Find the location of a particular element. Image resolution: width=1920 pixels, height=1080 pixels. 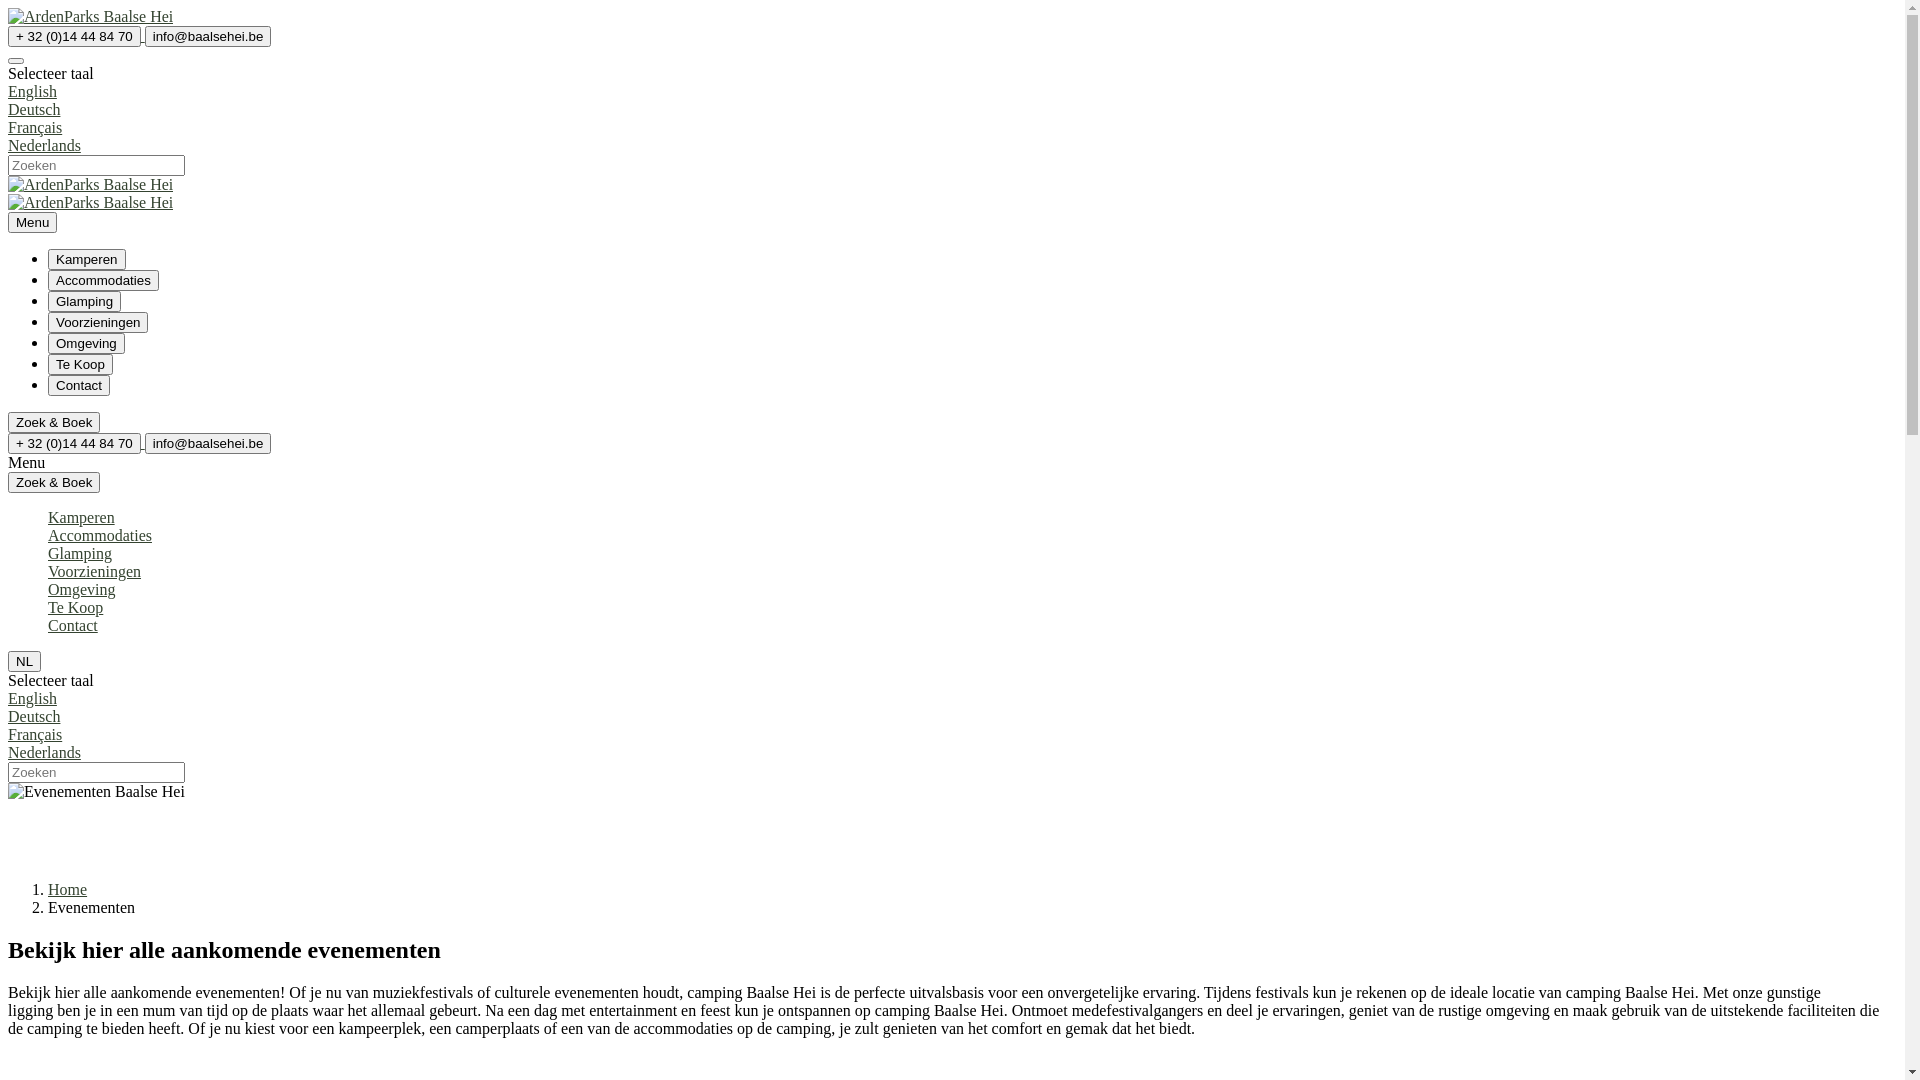

Glamping is located at coordinates (80, 554).